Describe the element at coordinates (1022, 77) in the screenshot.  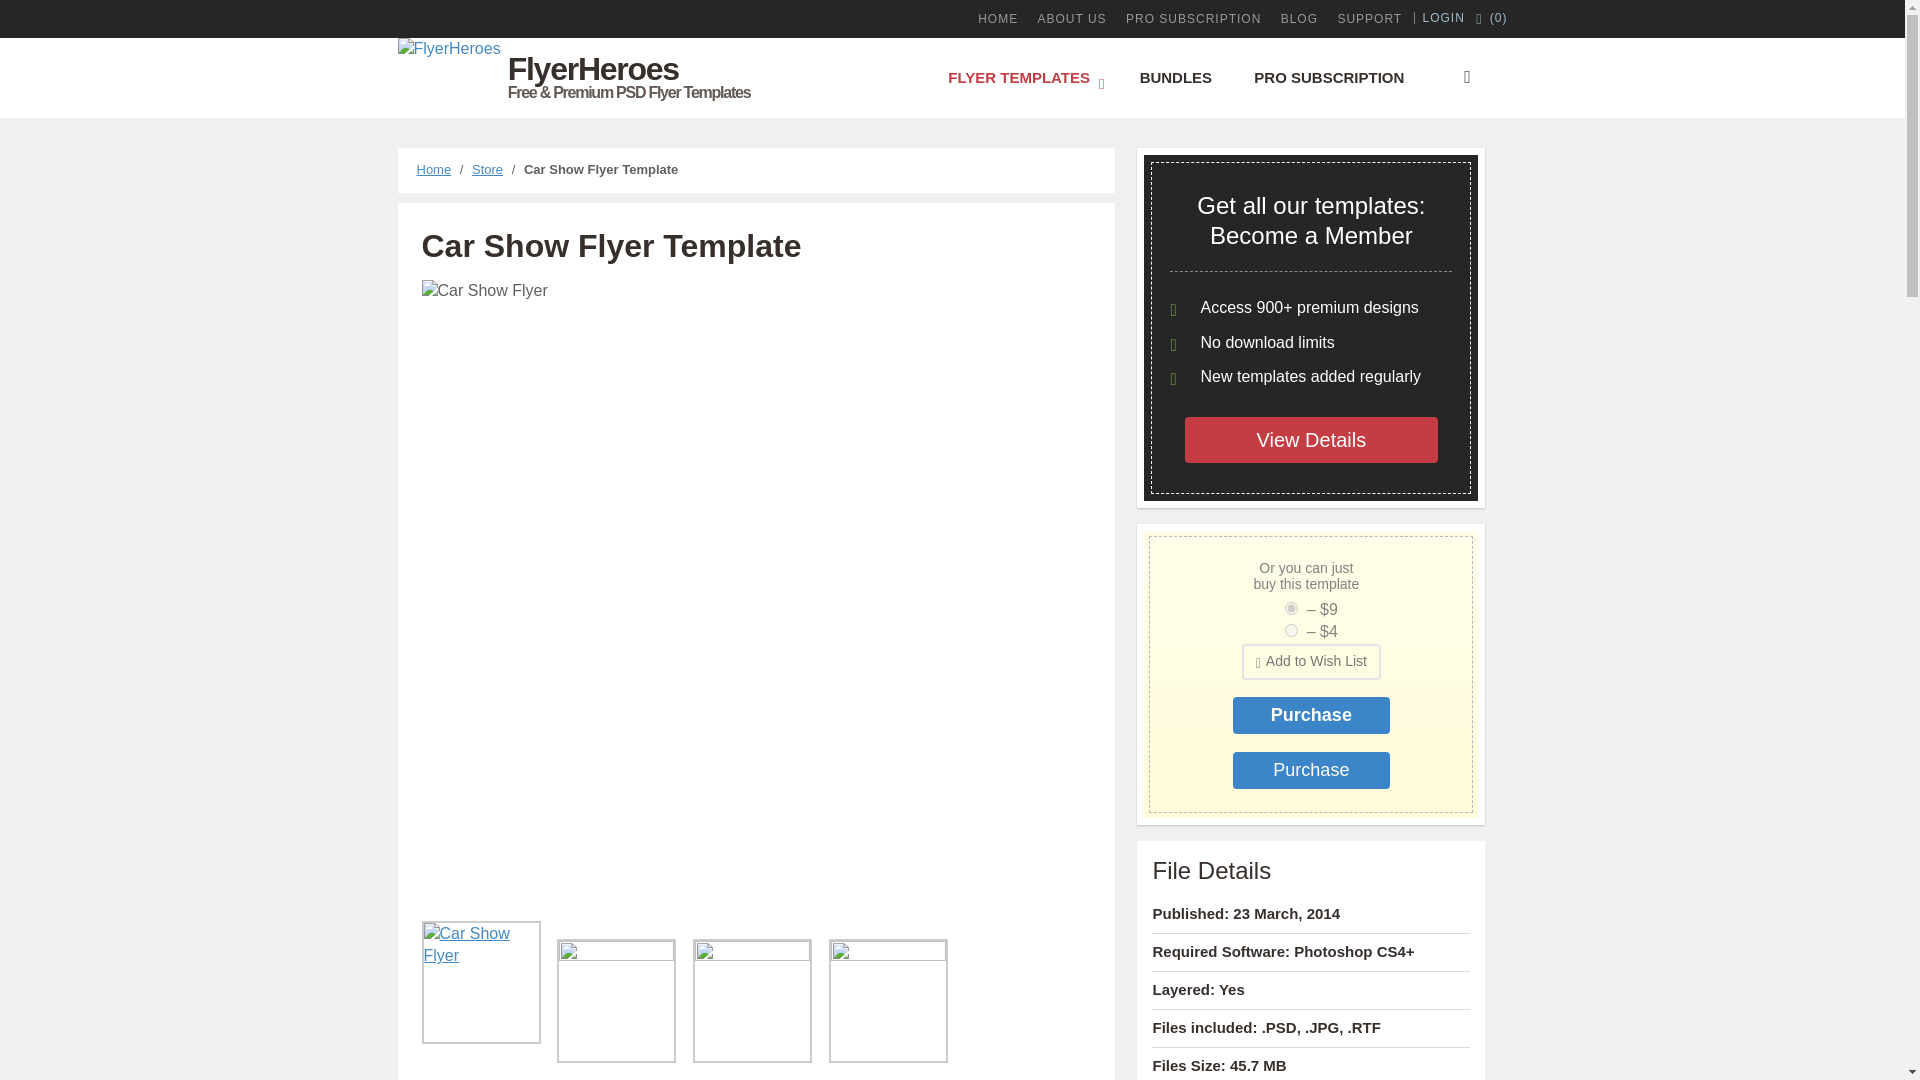
I see `FLYER TEMPLATES` at that location.